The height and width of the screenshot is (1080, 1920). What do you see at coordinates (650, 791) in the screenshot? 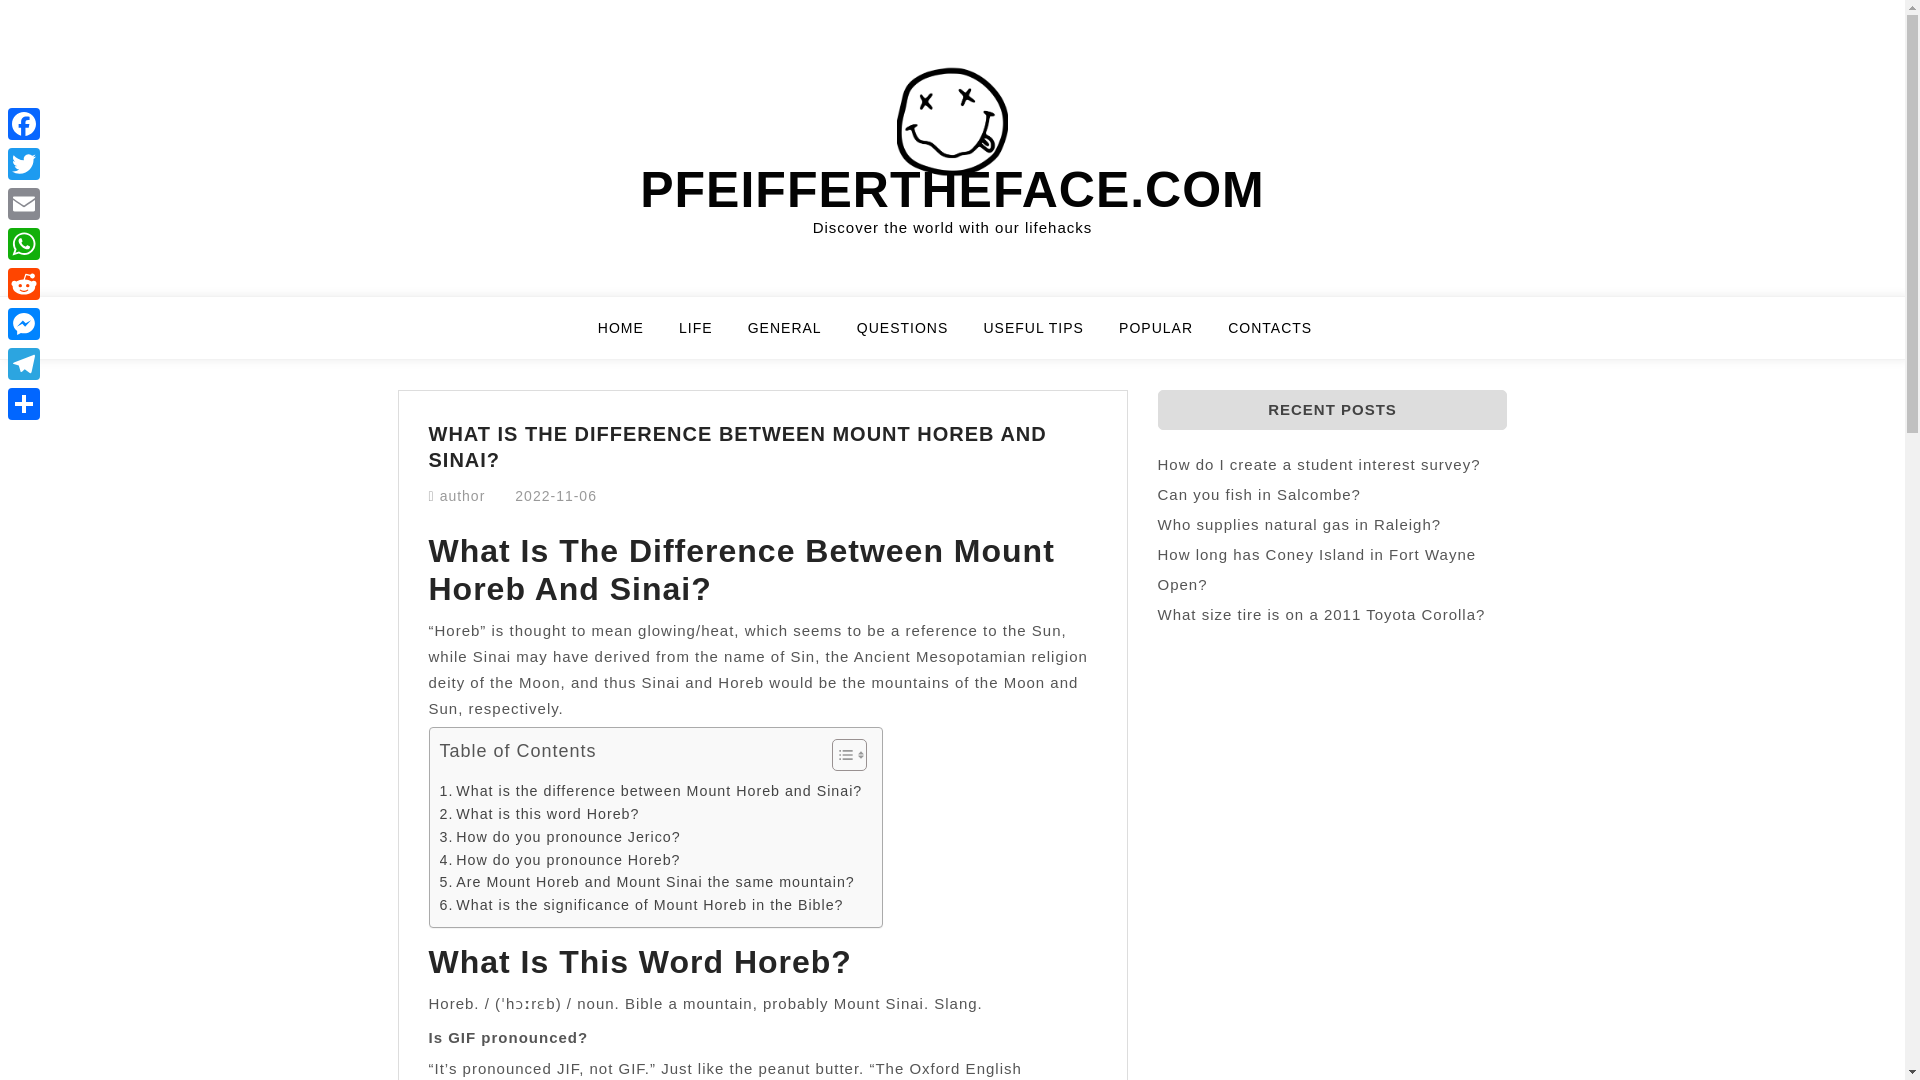
I see `What is the difference between Mount Horeb and Sinai?` at bounding box center [650, 791].